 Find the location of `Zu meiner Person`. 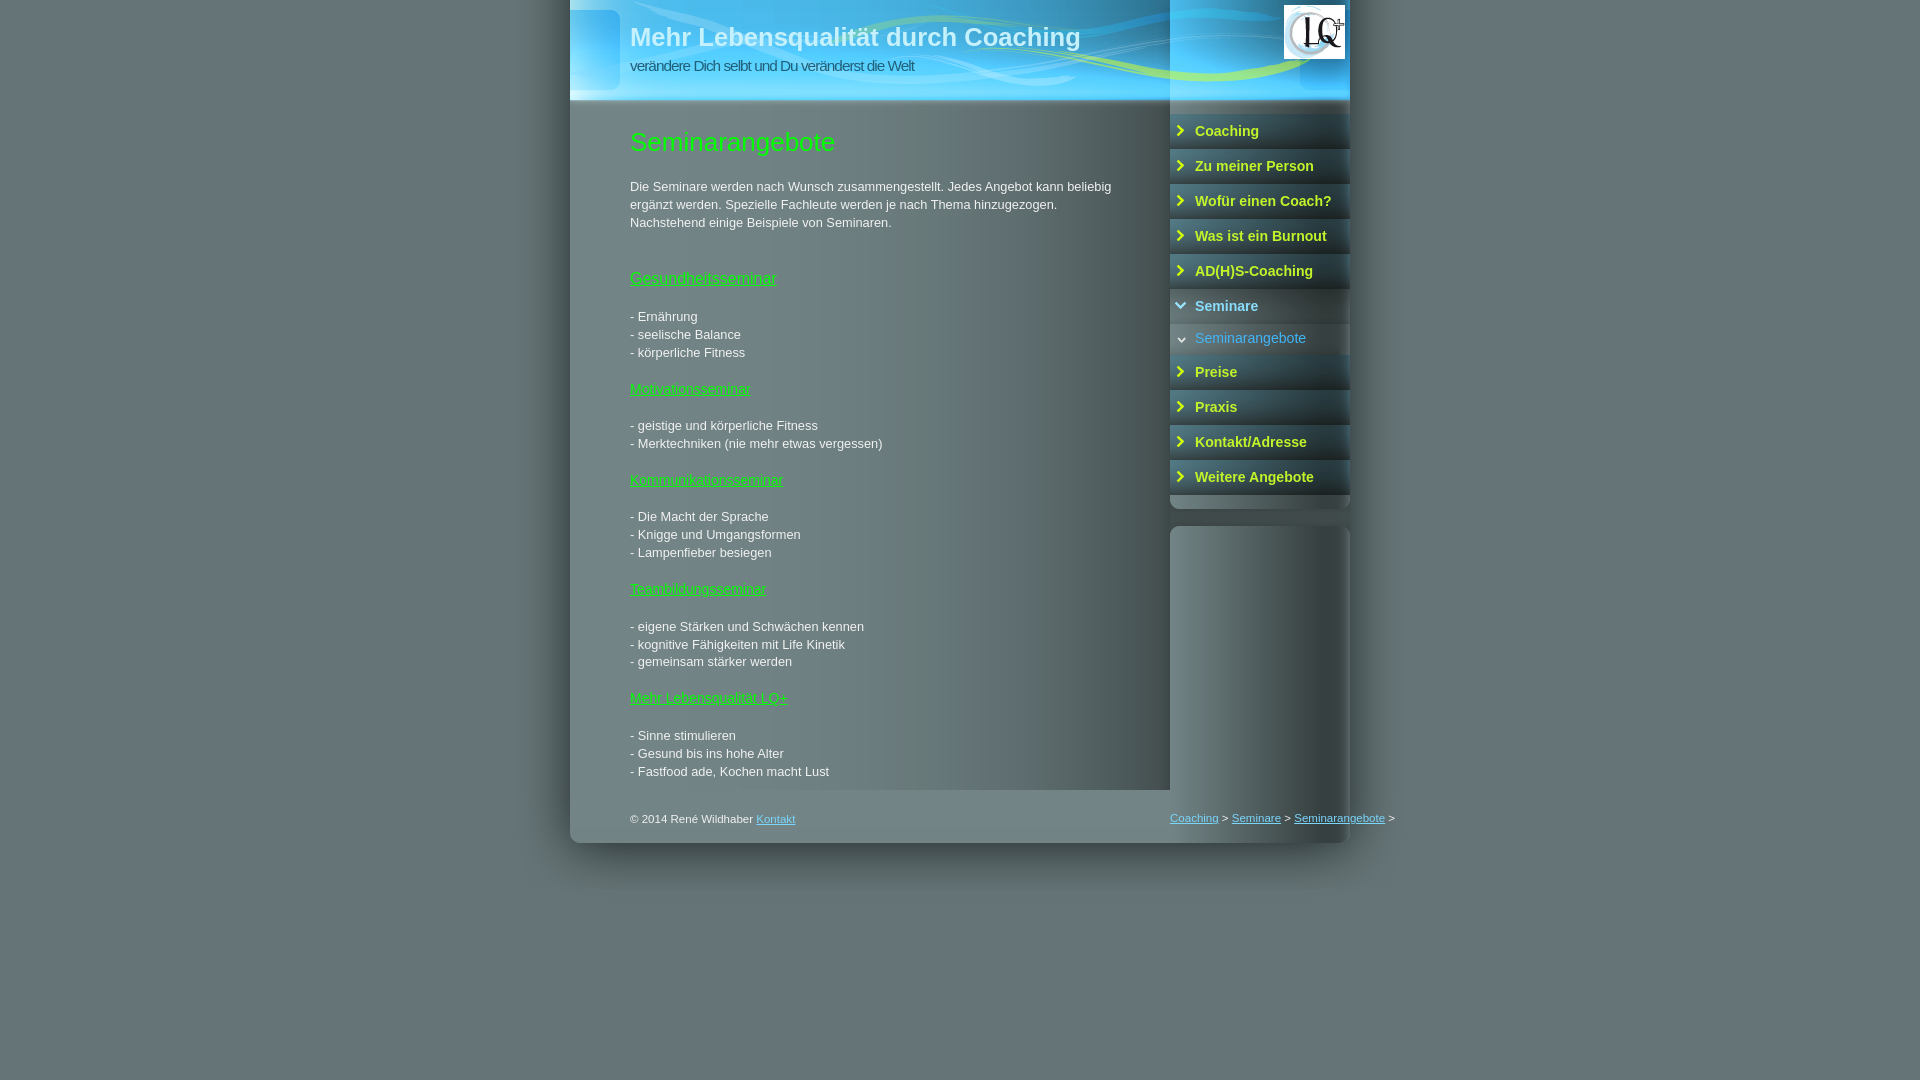

Zu meiner Person is located at coordinates (1260, 166).